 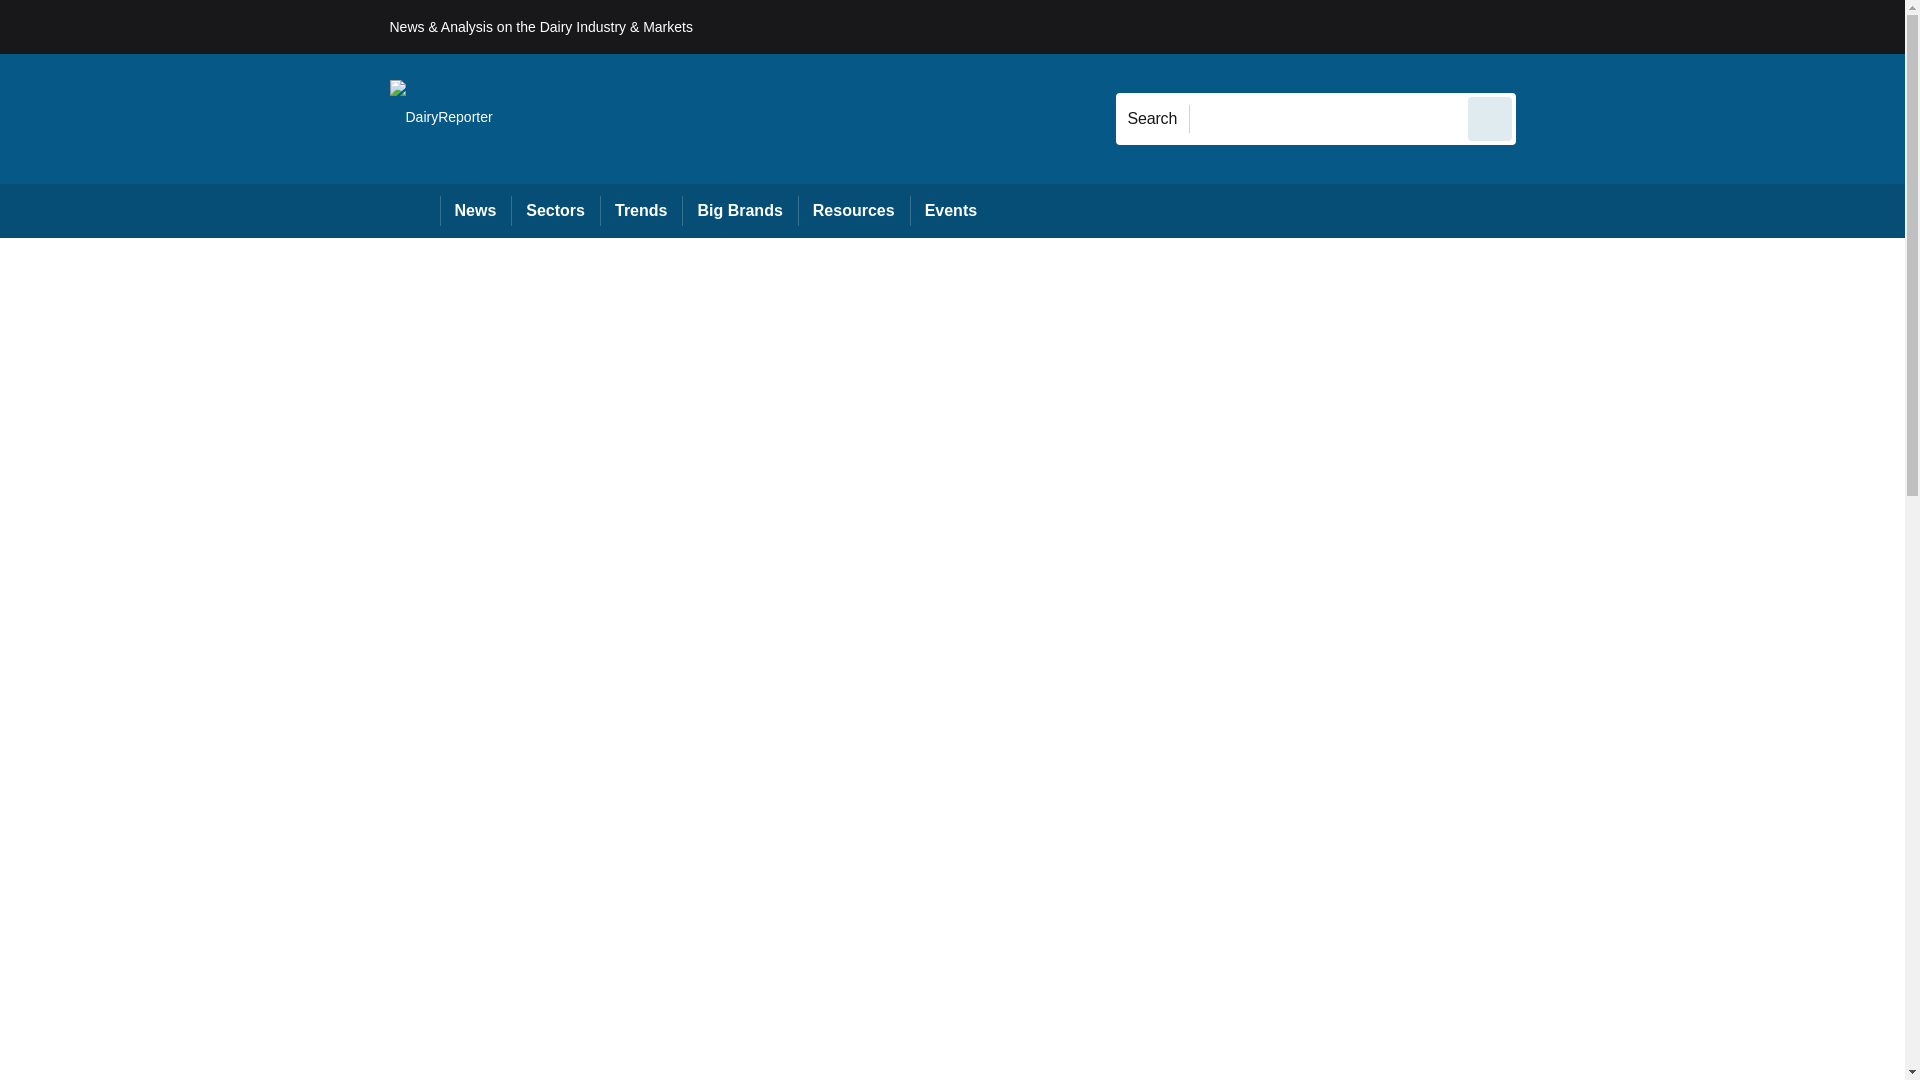 What do you see at coordinates (1490, 118) in the screenshot?
I see `Send` at bounding box center [1490, 118].